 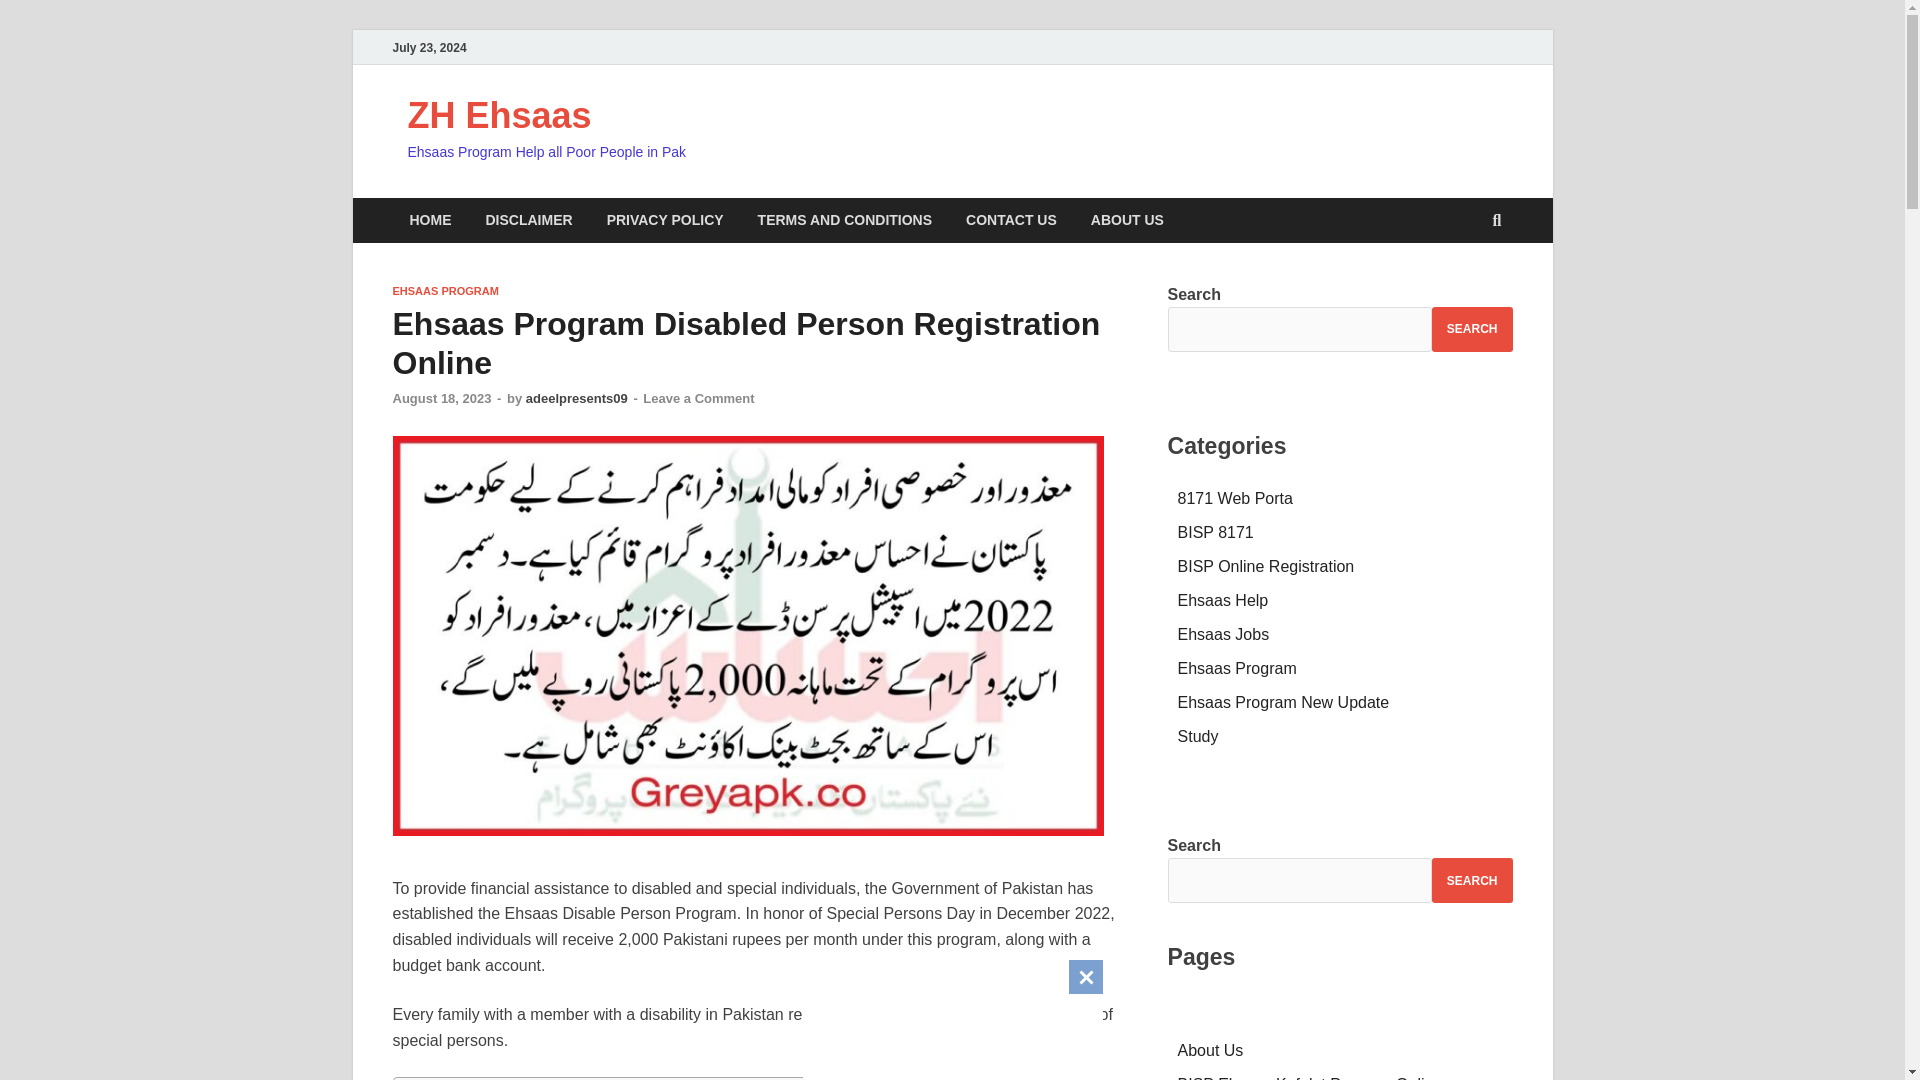 What do you see at coordinates (1010, 220) in the screenshot?
I see `CONTACT US` at bounding box center [1010, 220].